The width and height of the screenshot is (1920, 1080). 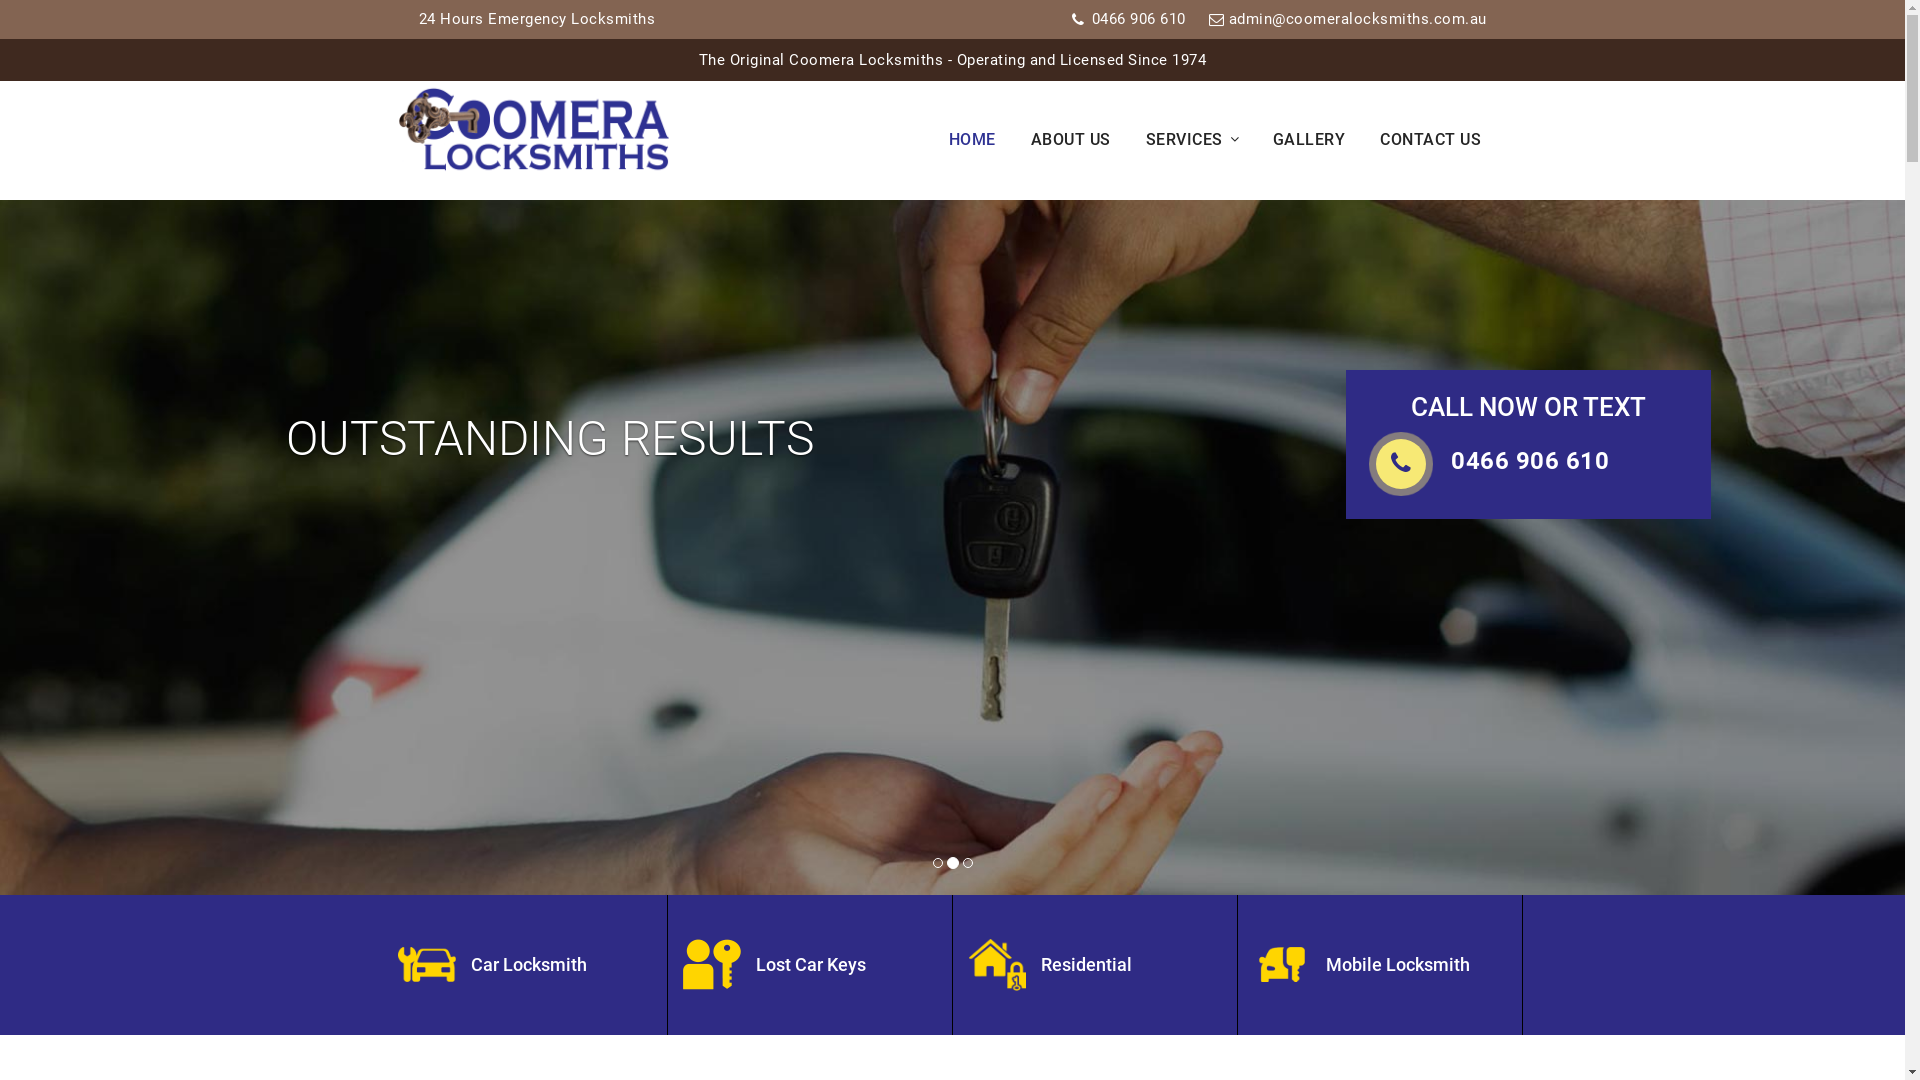 What do you see at coordinates (1139, 19) in the screenshot?
I see `0466 906 610` at bounding box center [1139, 19].